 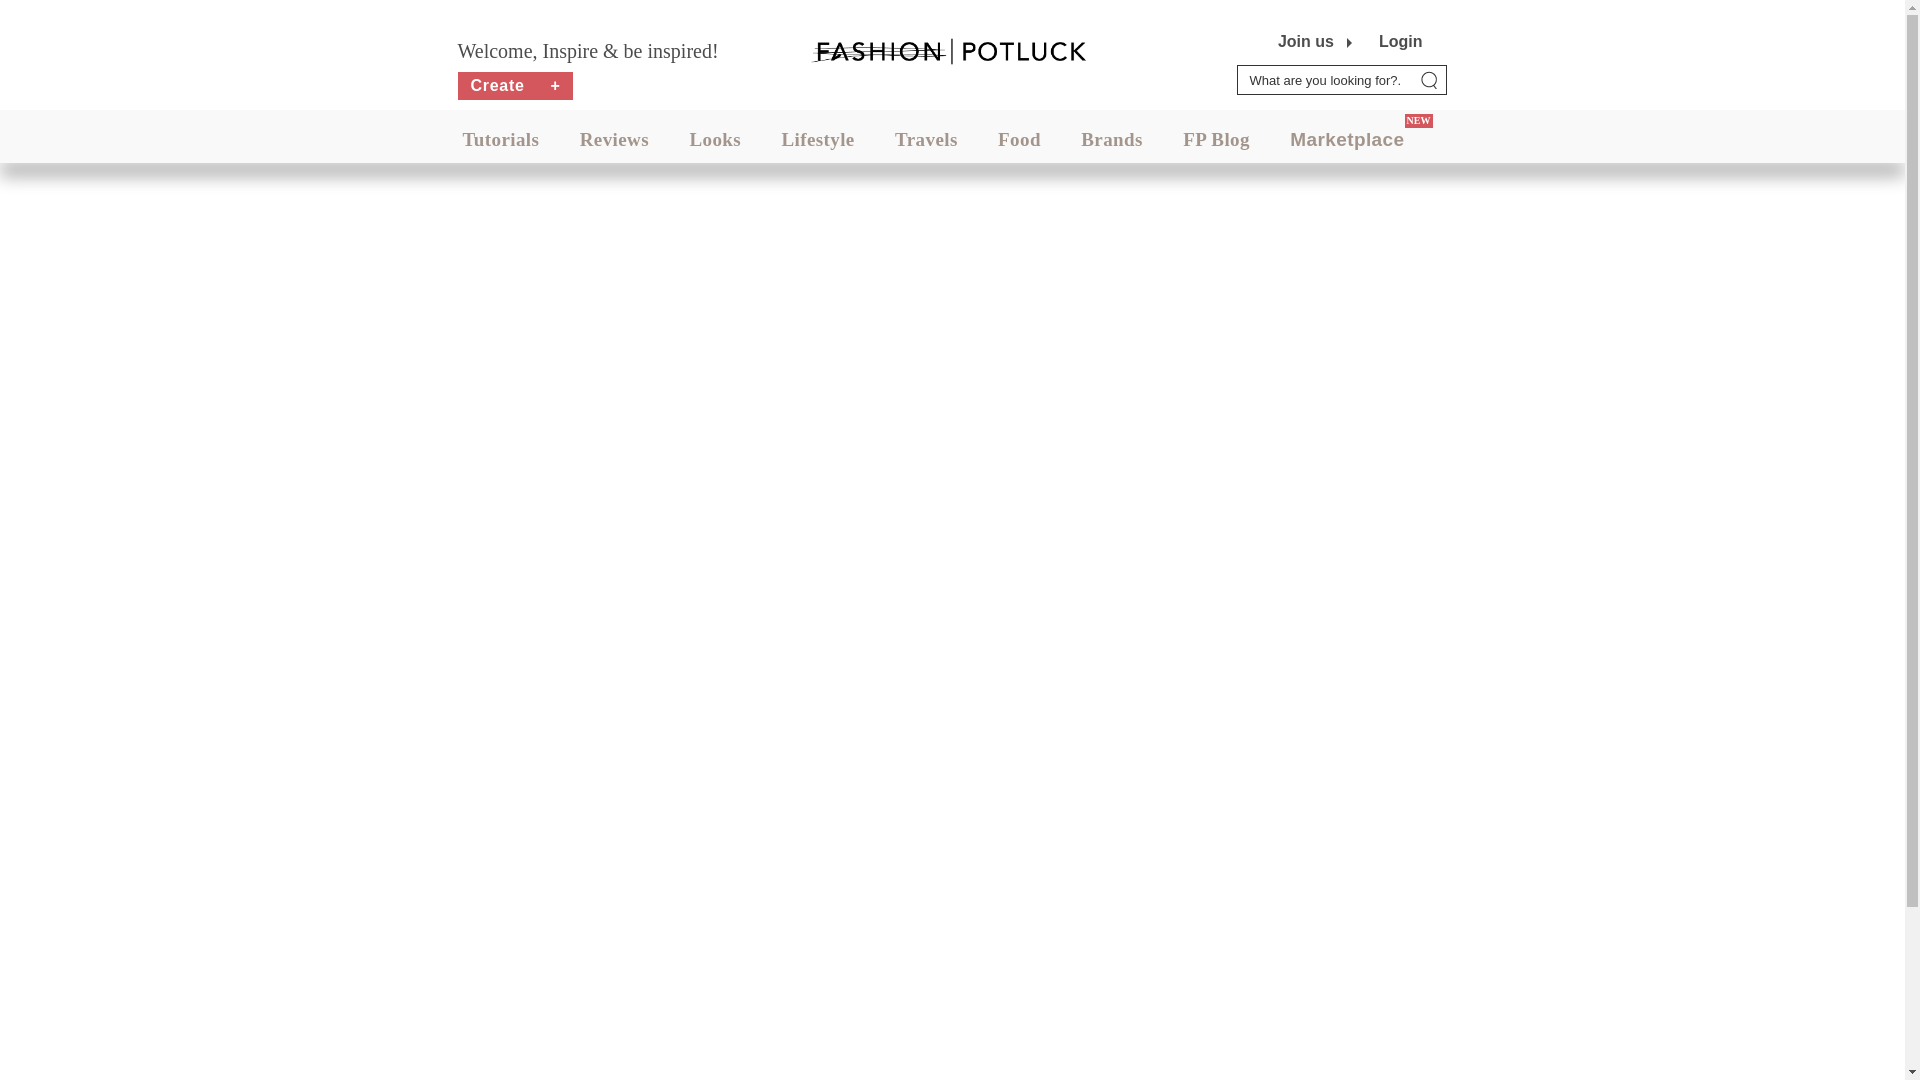 I want to click on FP-Blog, so click(x=1216, y=139).